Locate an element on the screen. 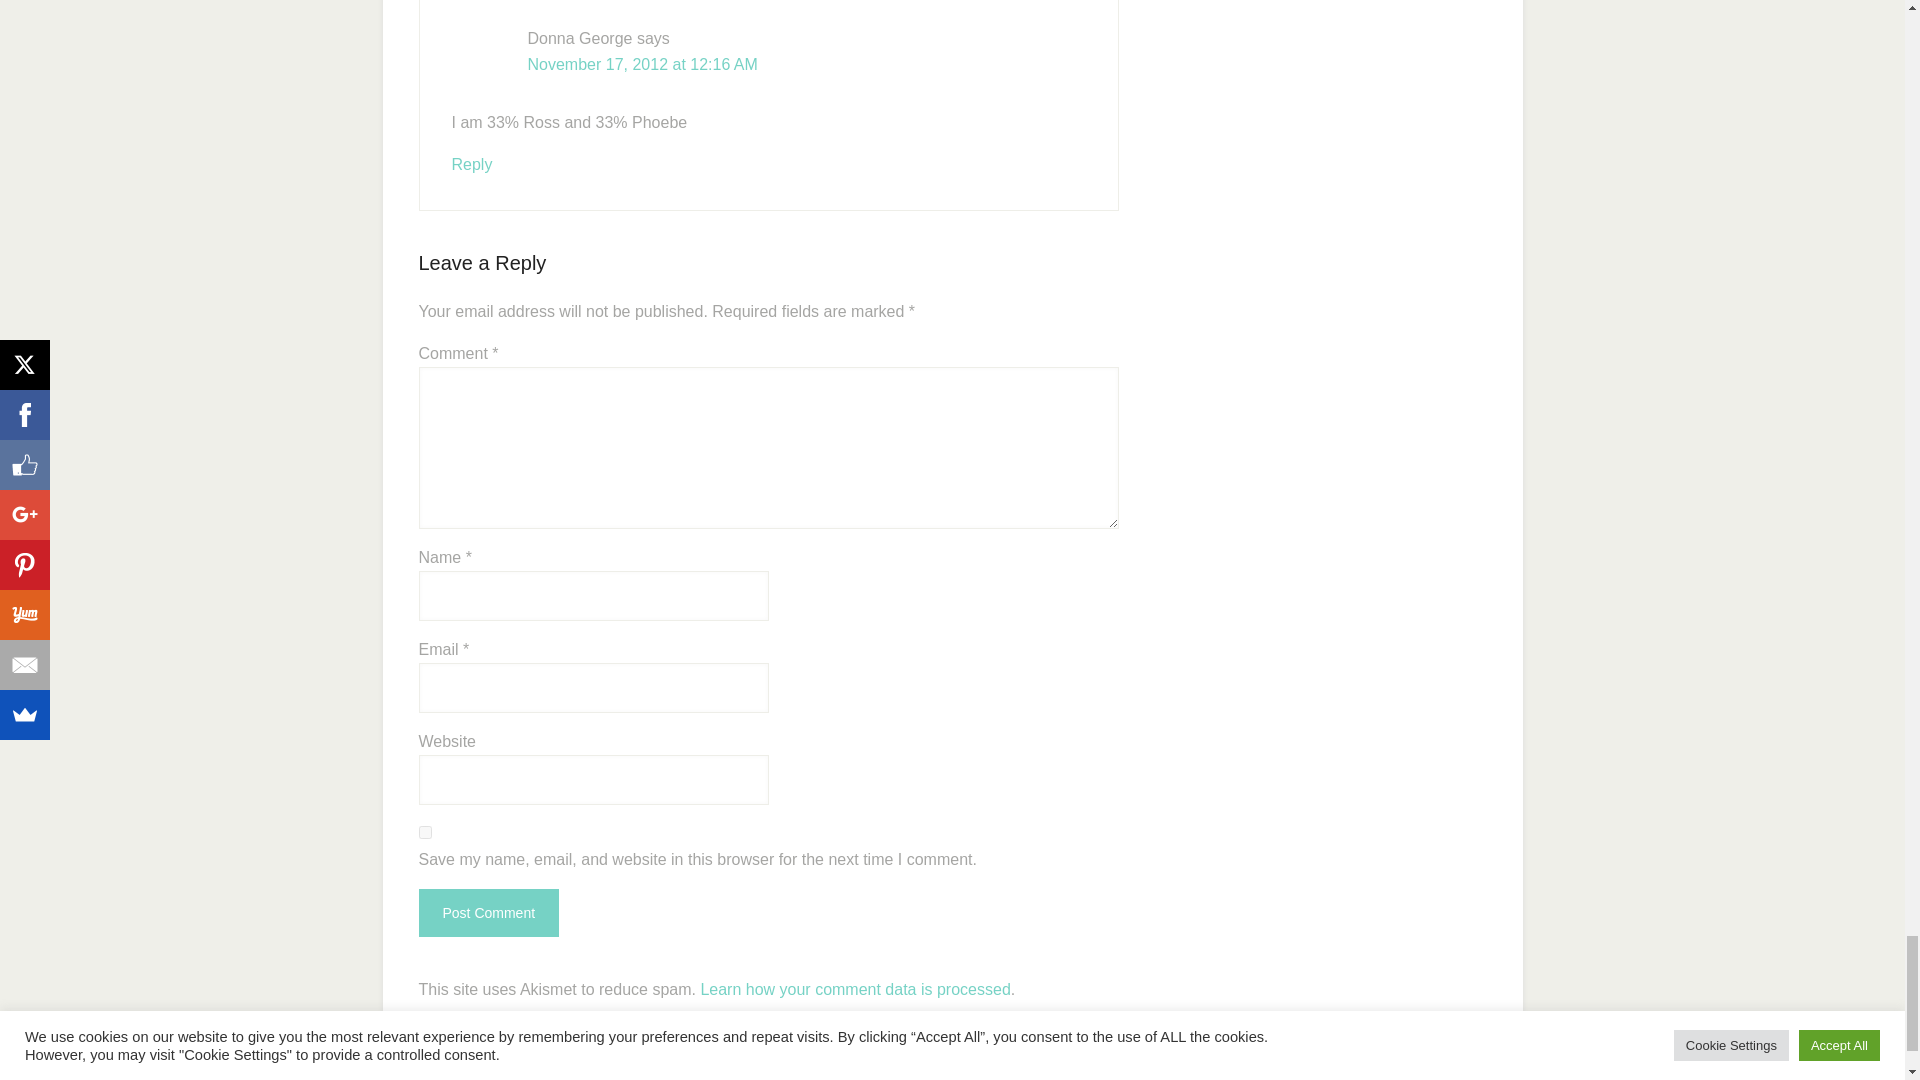 This screenshot has width=1920, height=1080. yes is located at coordinates (424, 832).